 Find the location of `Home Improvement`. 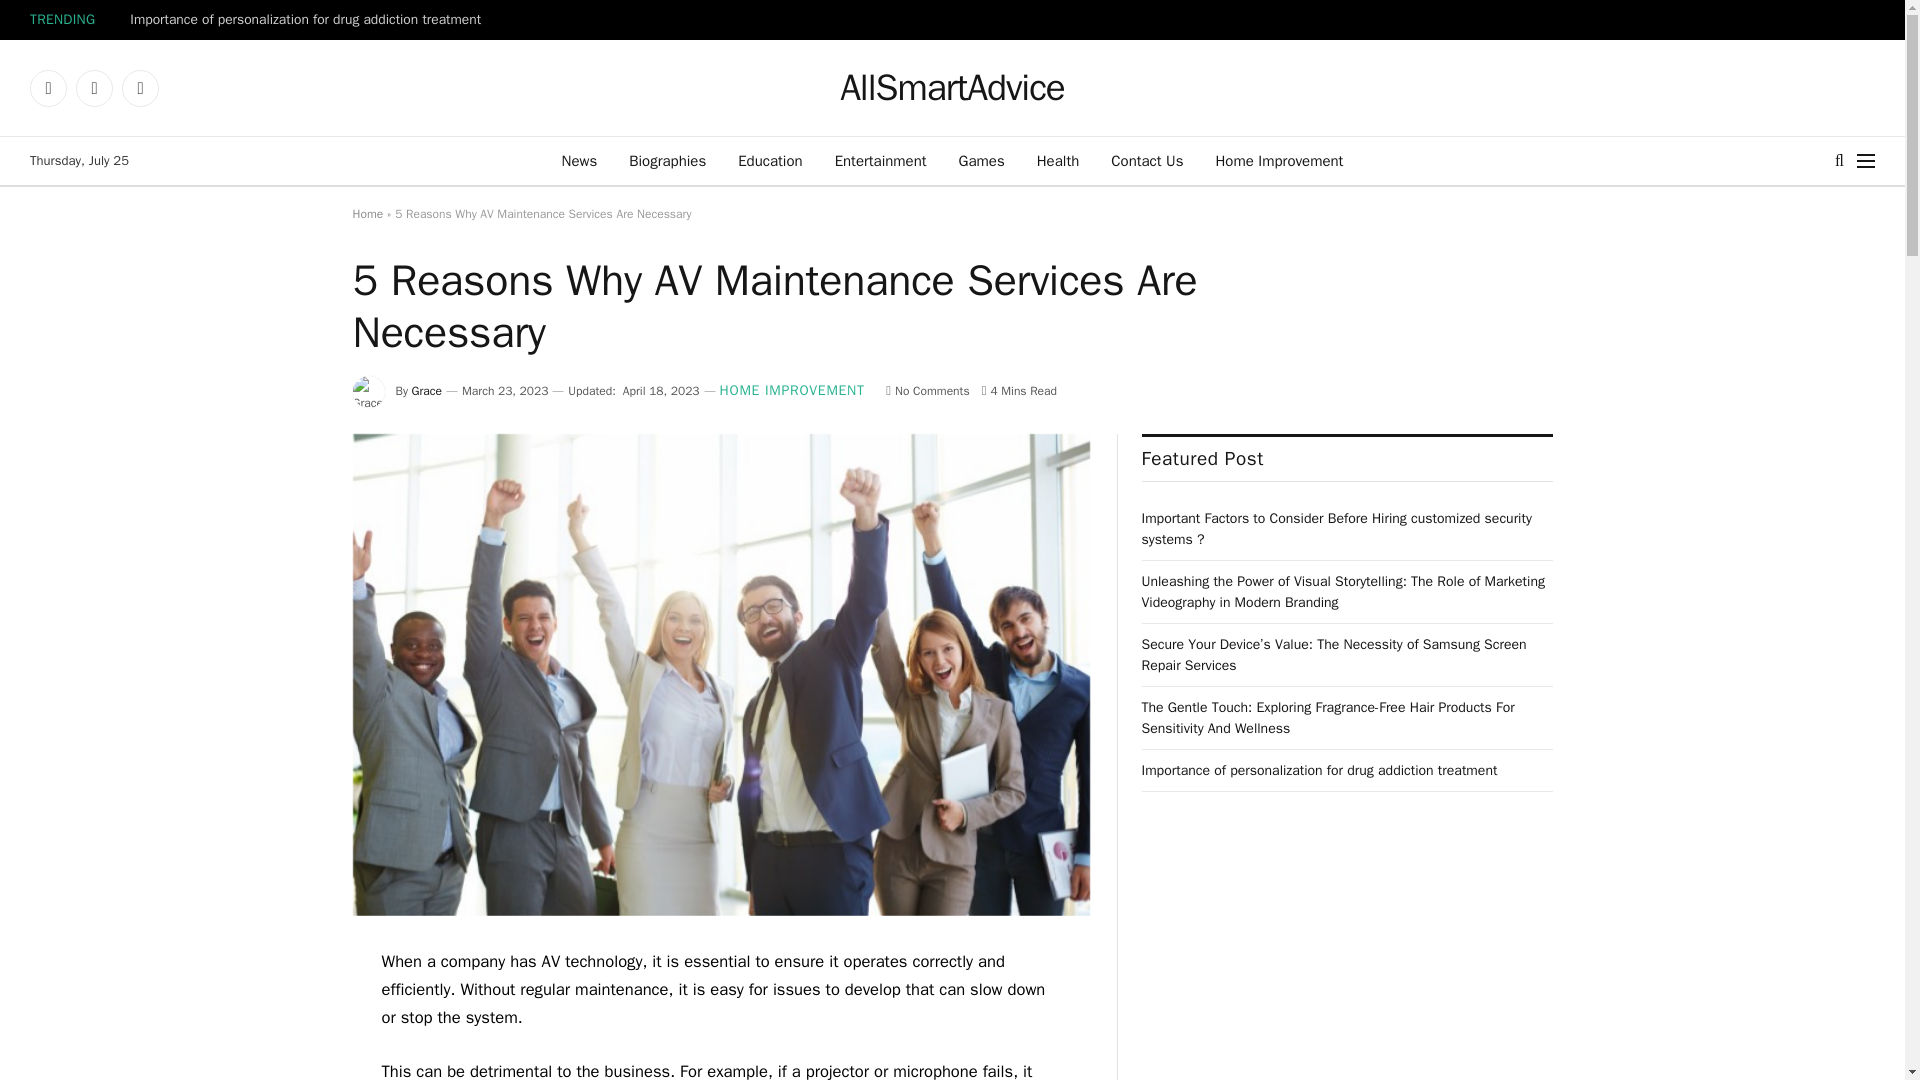

Home Improvement is located at coordinates (1278, 160).